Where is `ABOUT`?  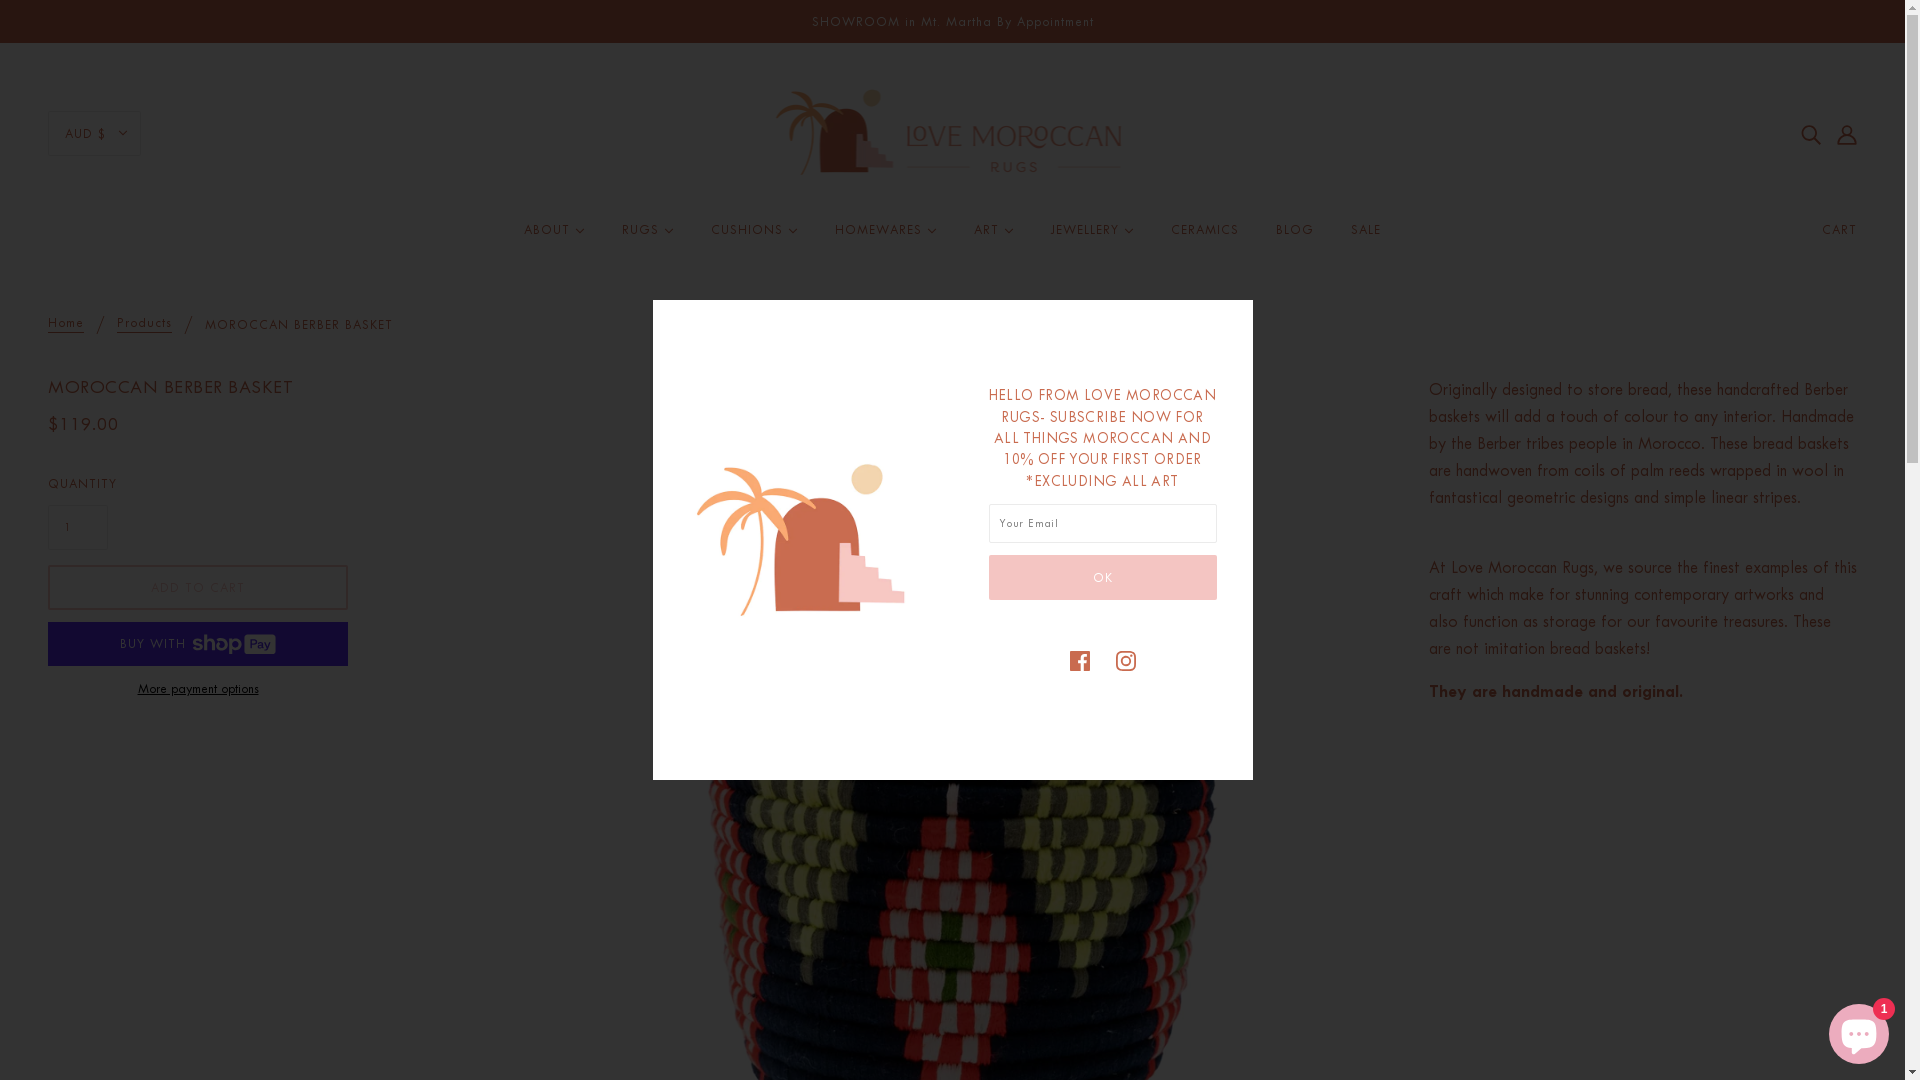 ABOUT is located at coordinates (554, 238).